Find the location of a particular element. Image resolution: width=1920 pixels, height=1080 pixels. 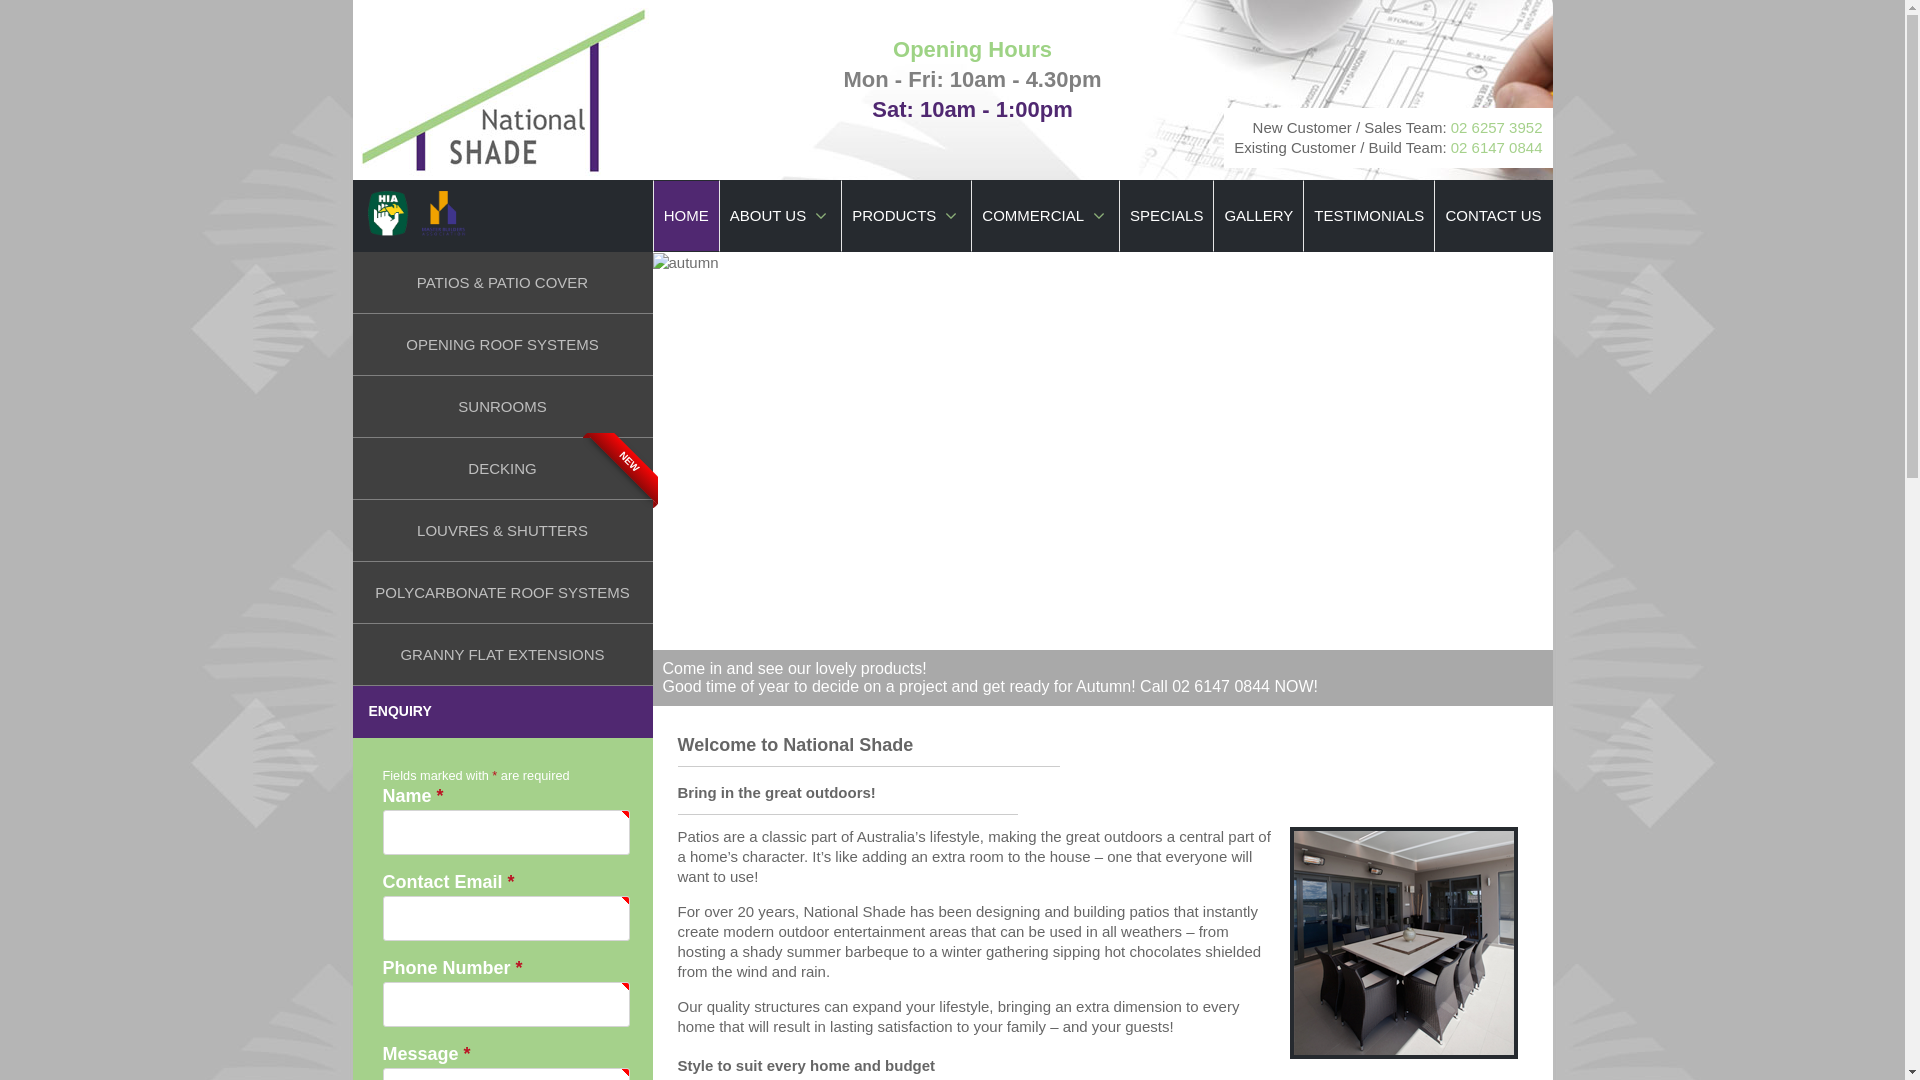

02 6257 3952 is located at coordinates (1497, 128).